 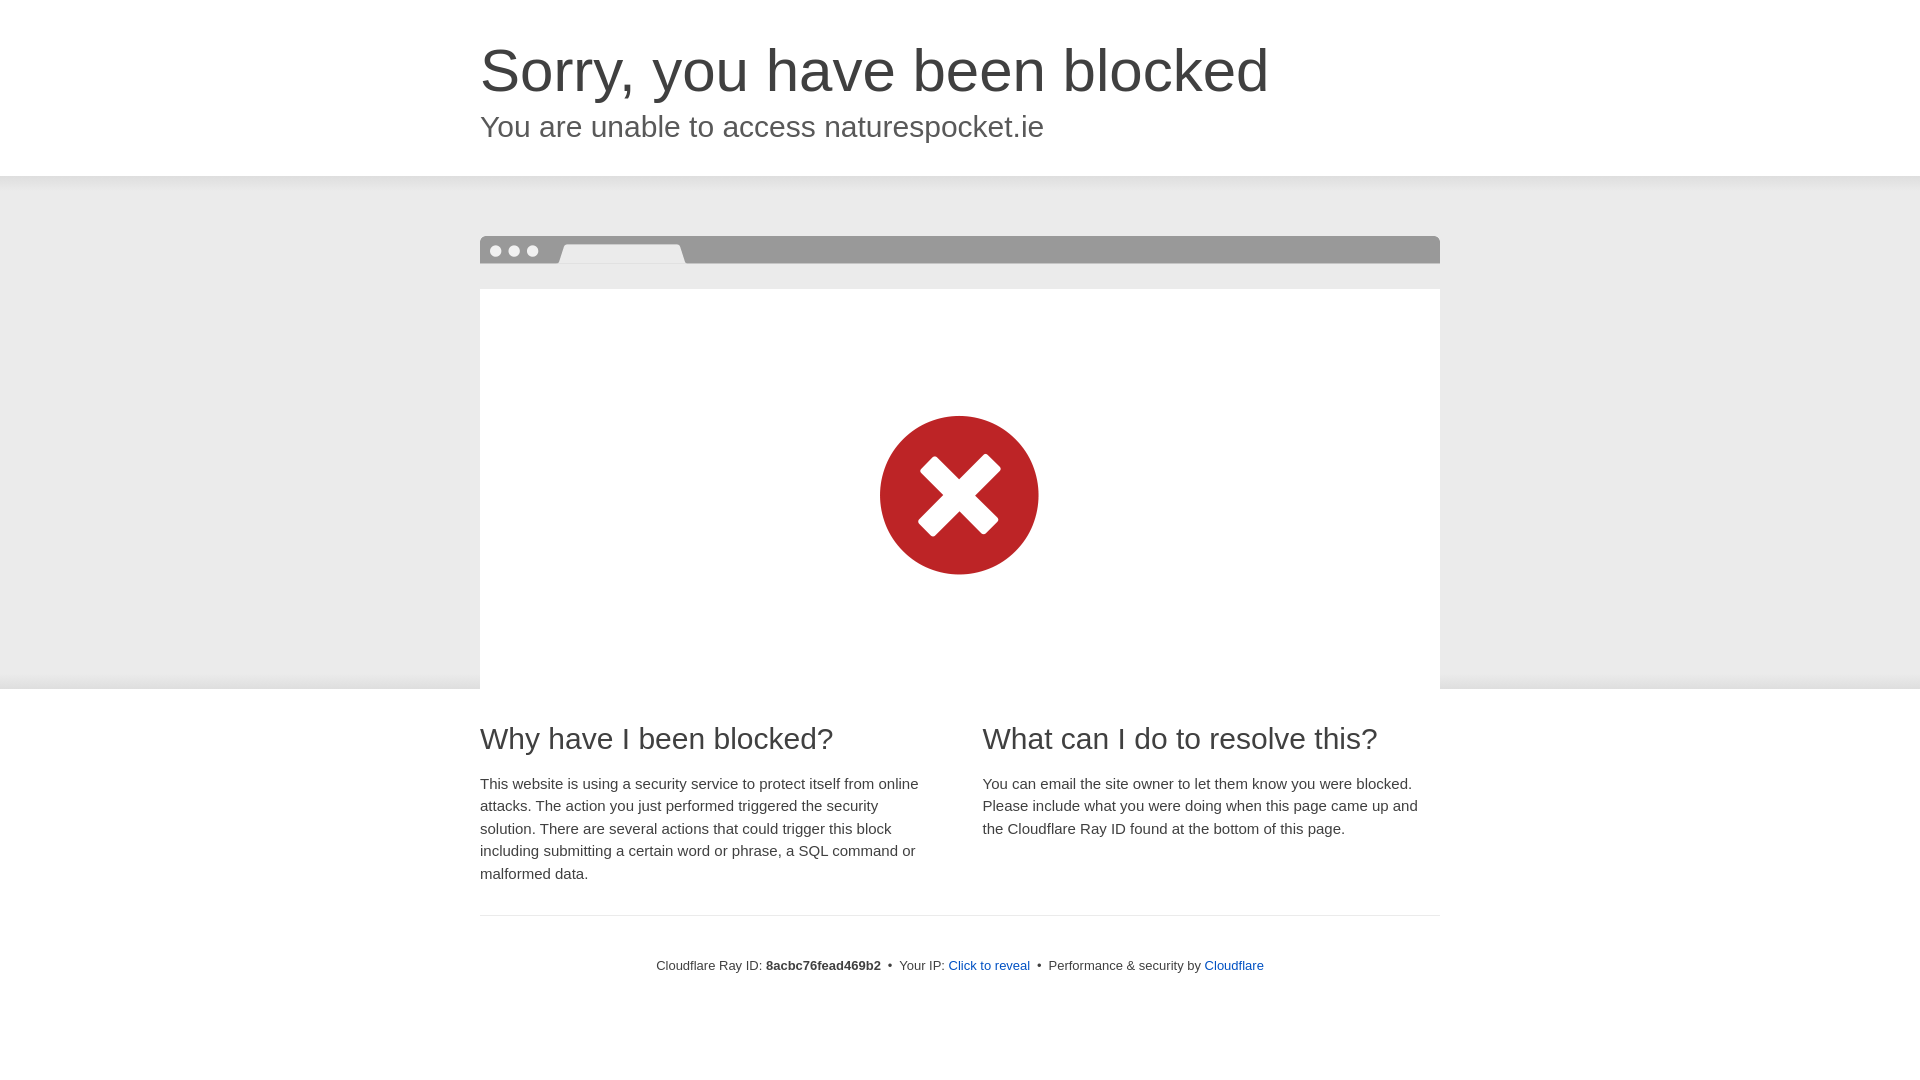 What do you see at coordinates (1234, 965) in the screenshot?
I see `Cloudflare` at bounding box center [1234, 965].